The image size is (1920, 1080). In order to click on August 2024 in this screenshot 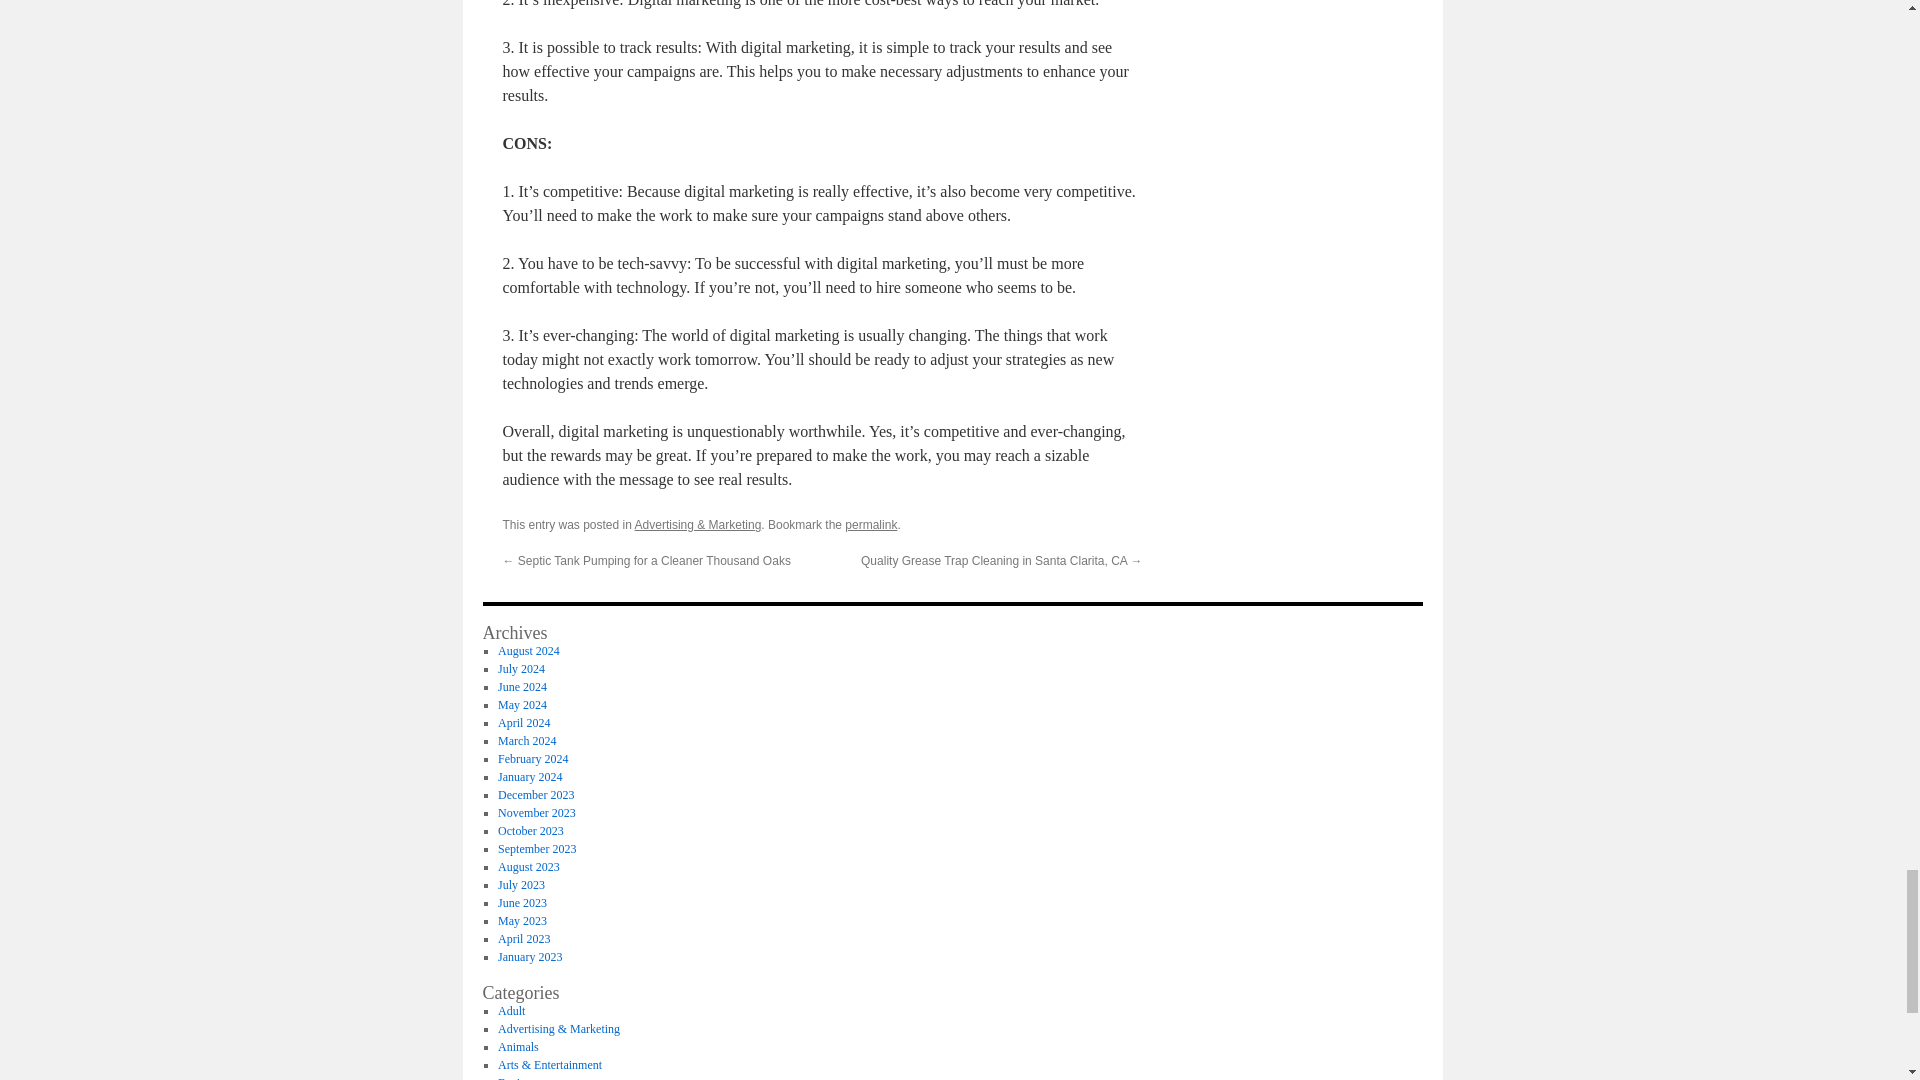, I will do `click(528, 650)`.